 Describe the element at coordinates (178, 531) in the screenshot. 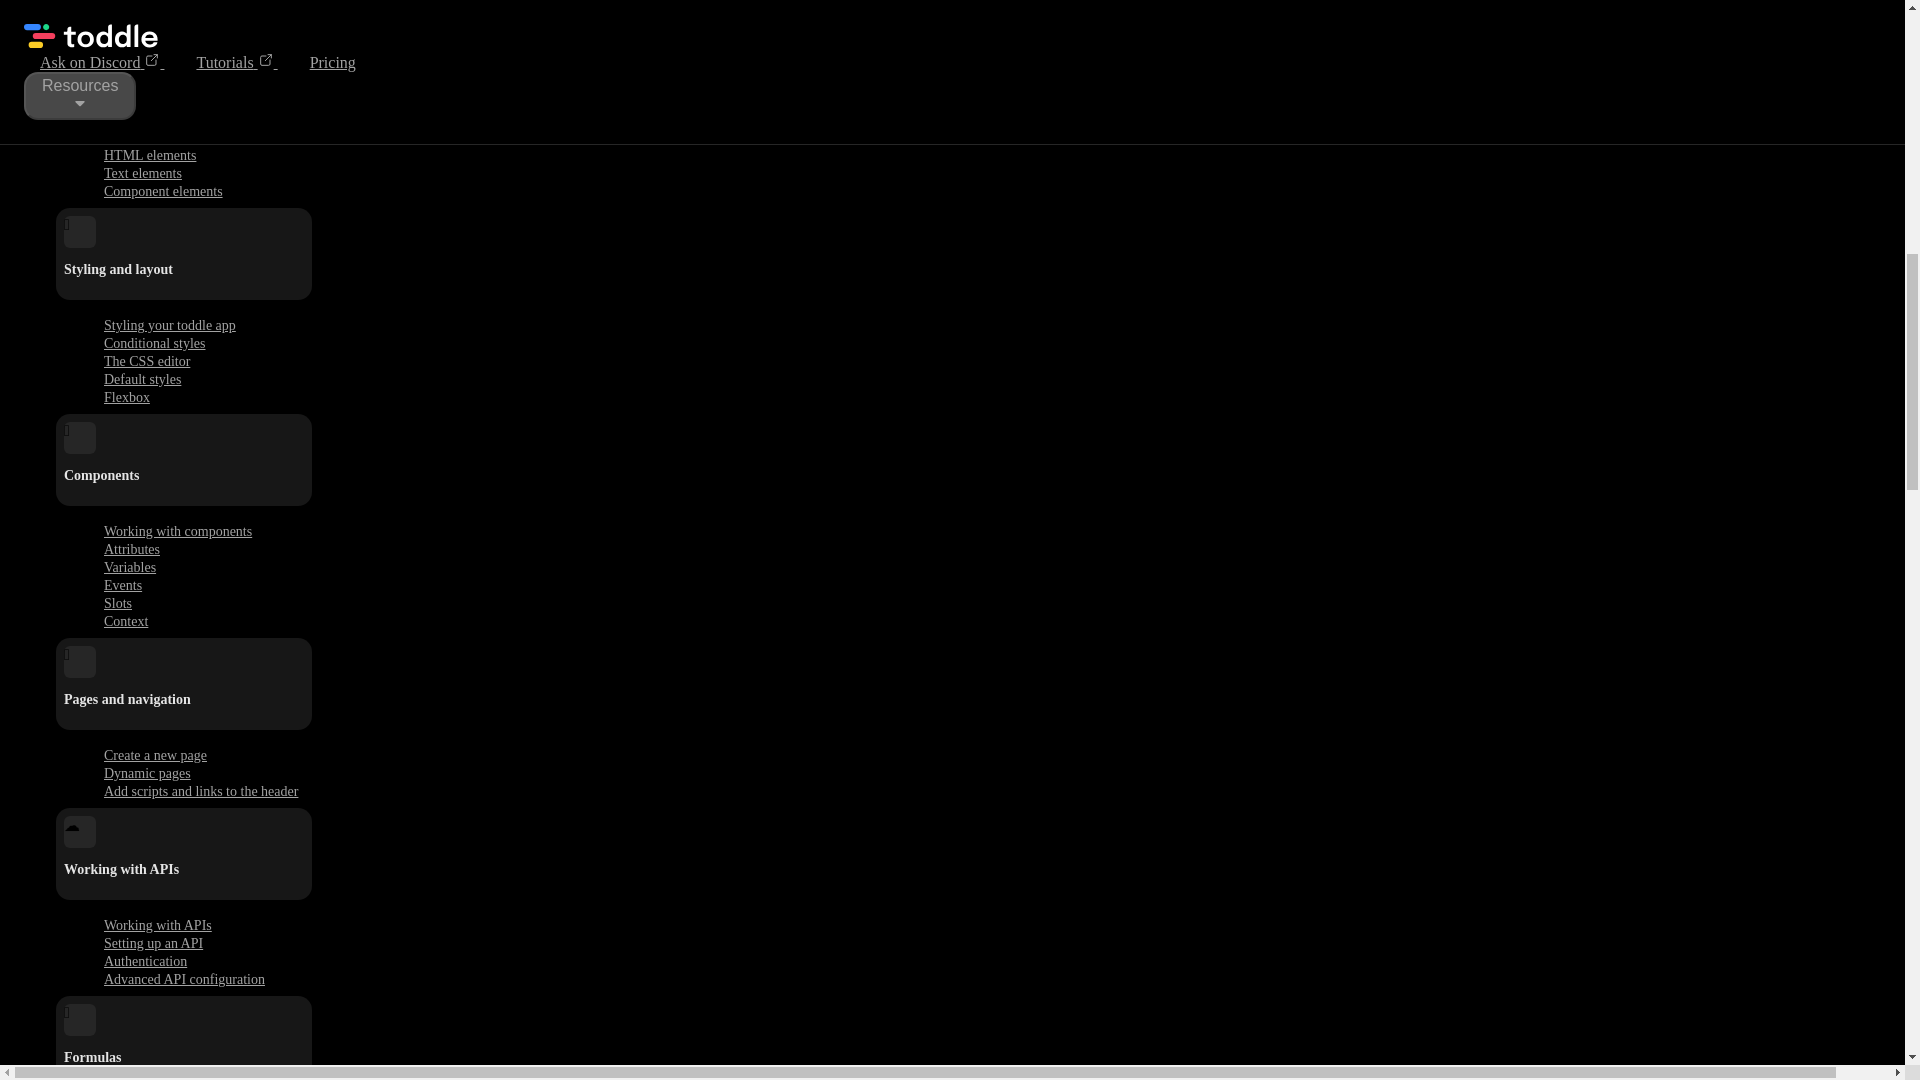

I see `Working with components` at that location.